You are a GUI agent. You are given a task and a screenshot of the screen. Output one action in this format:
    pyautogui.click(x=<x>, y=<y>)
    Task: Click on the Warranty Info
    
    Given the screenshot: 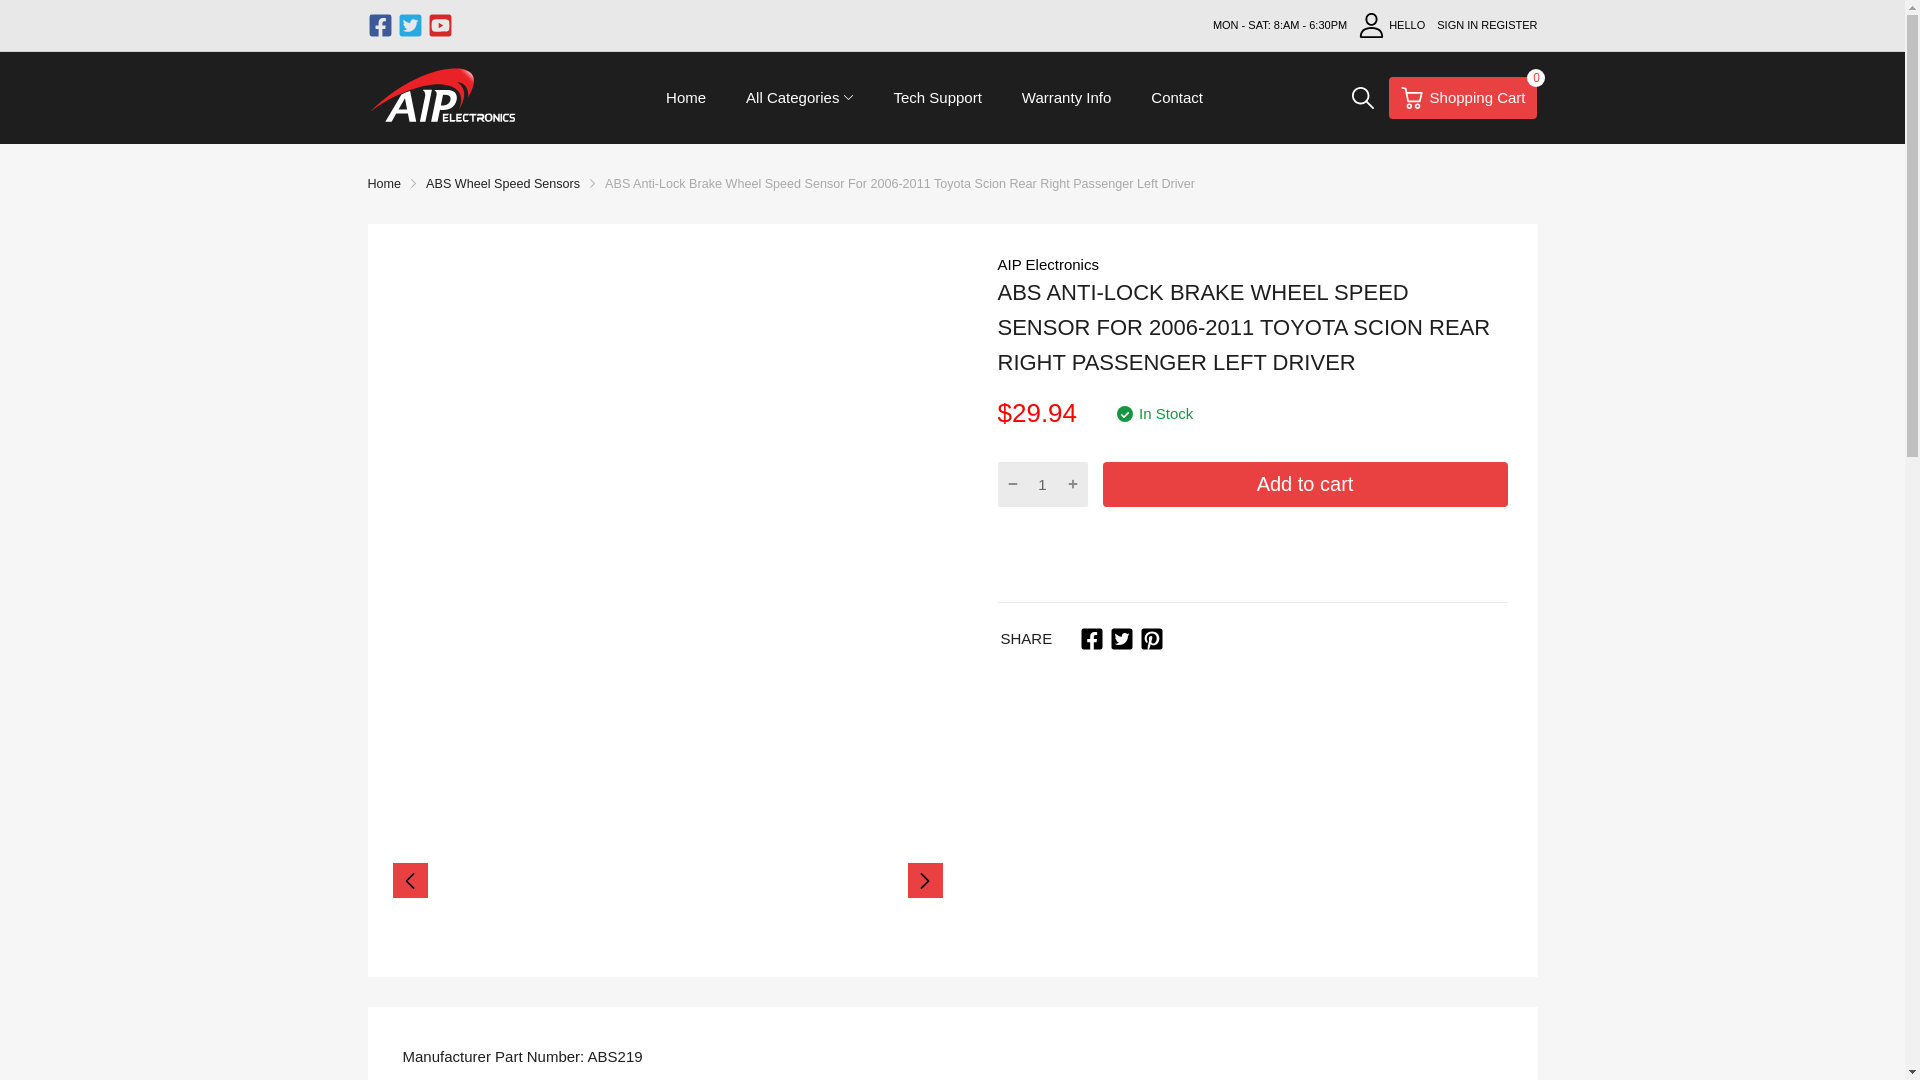 What is the action you would take?
    pyautogui.click(x=502, y=184)
    